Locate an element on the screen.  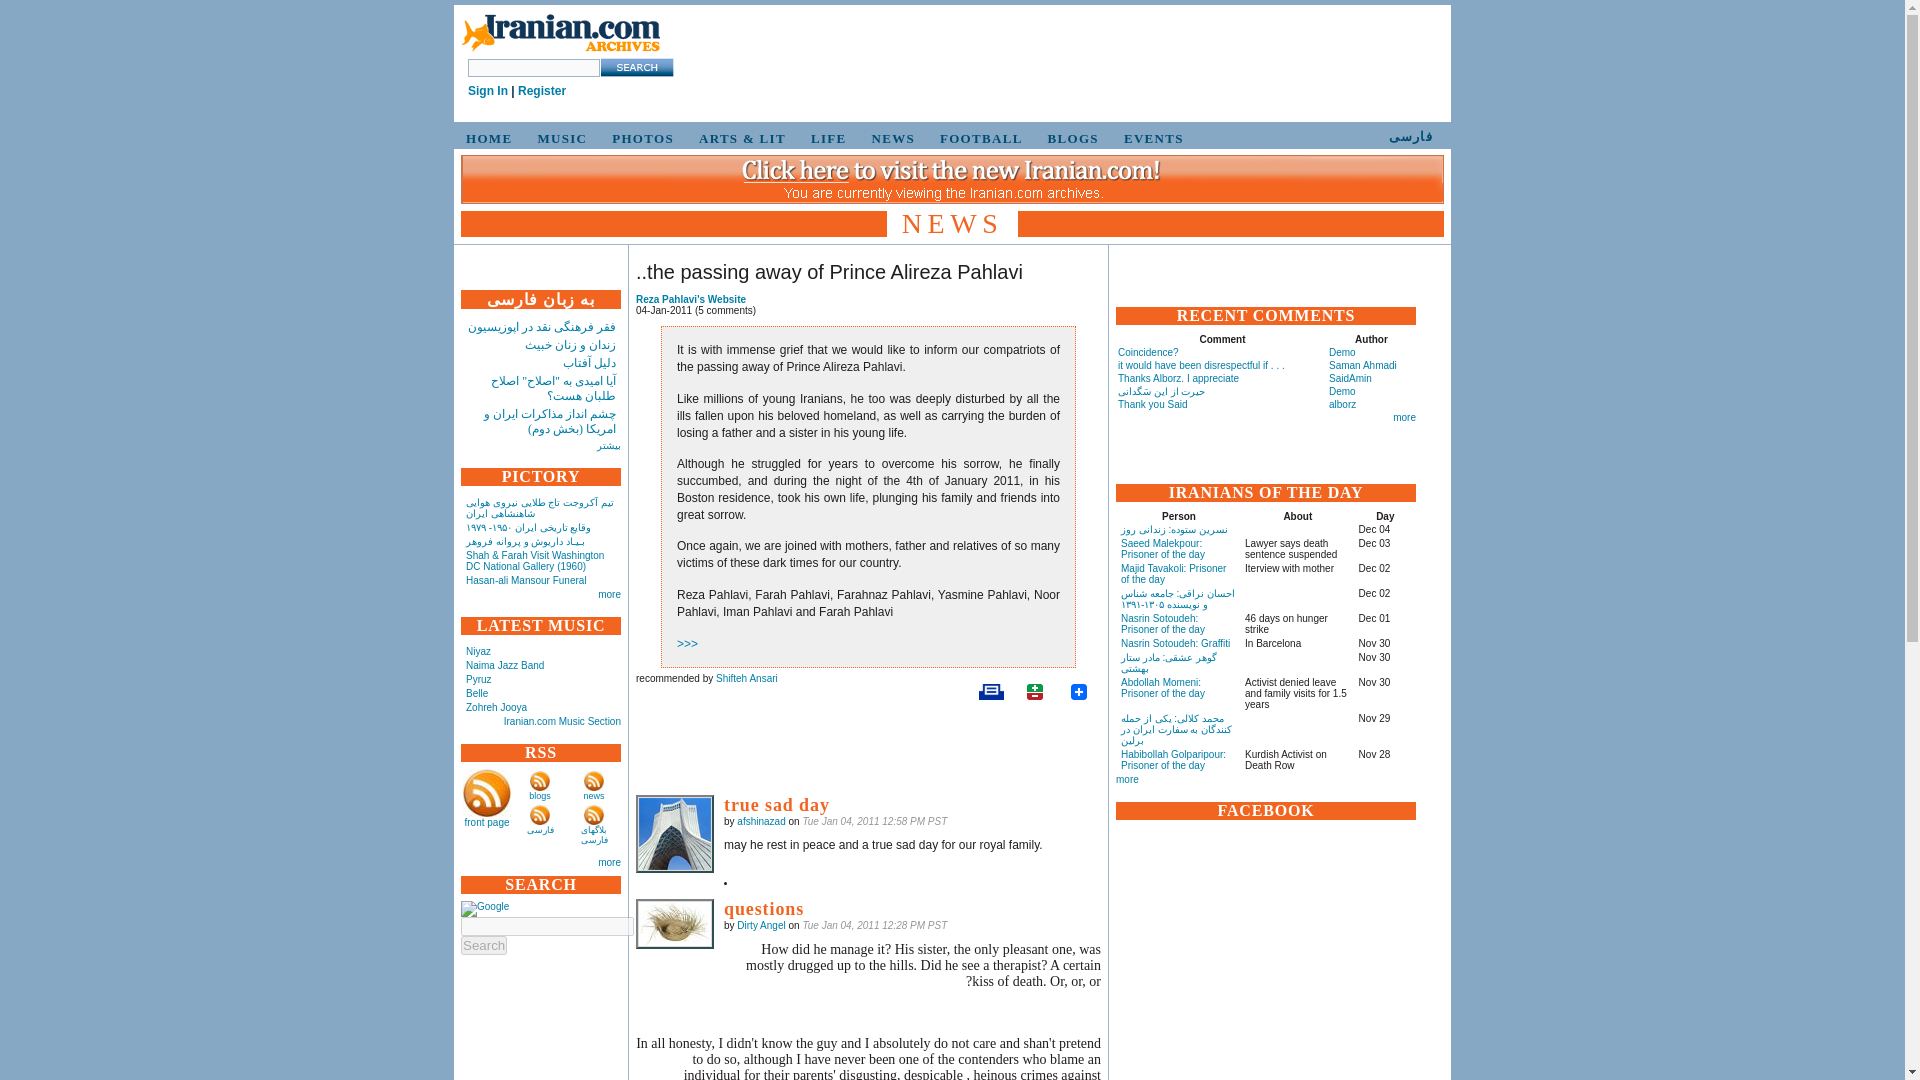
Naima Jazz Band is located at coordinates (504, 664).